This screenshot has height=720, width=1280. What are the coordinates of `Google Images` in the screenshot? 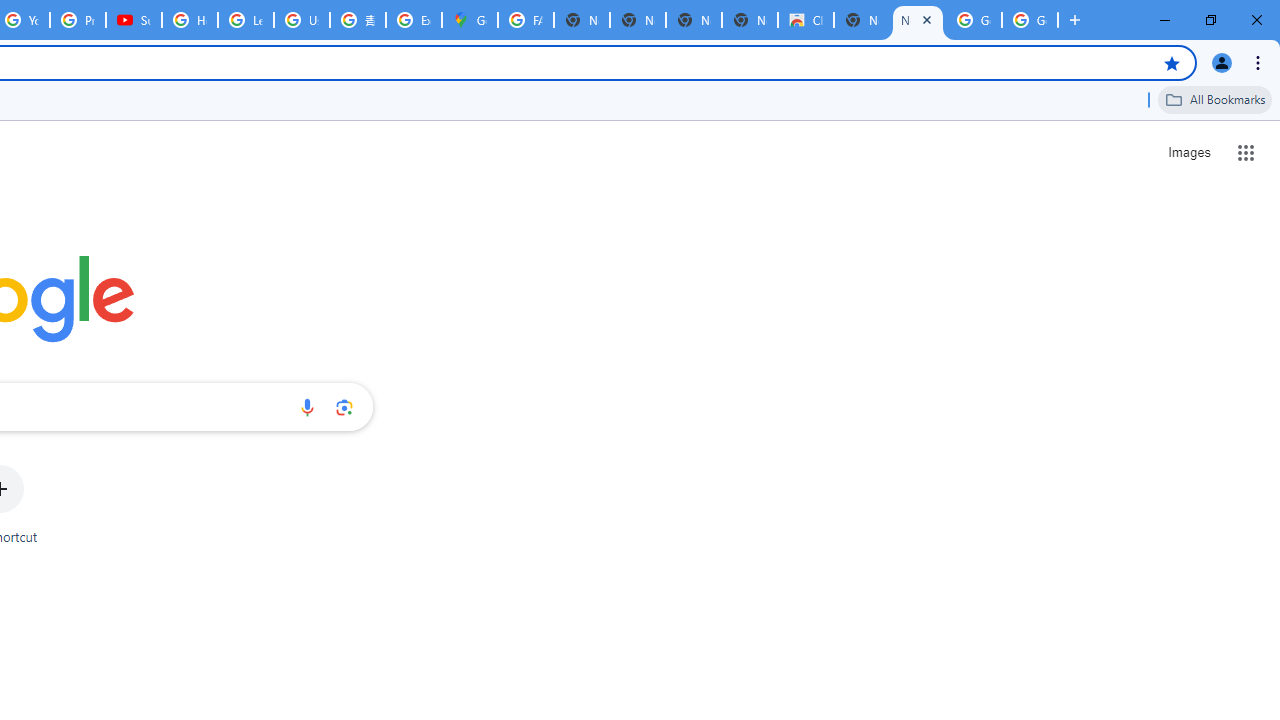 It's located at (1030, 20).